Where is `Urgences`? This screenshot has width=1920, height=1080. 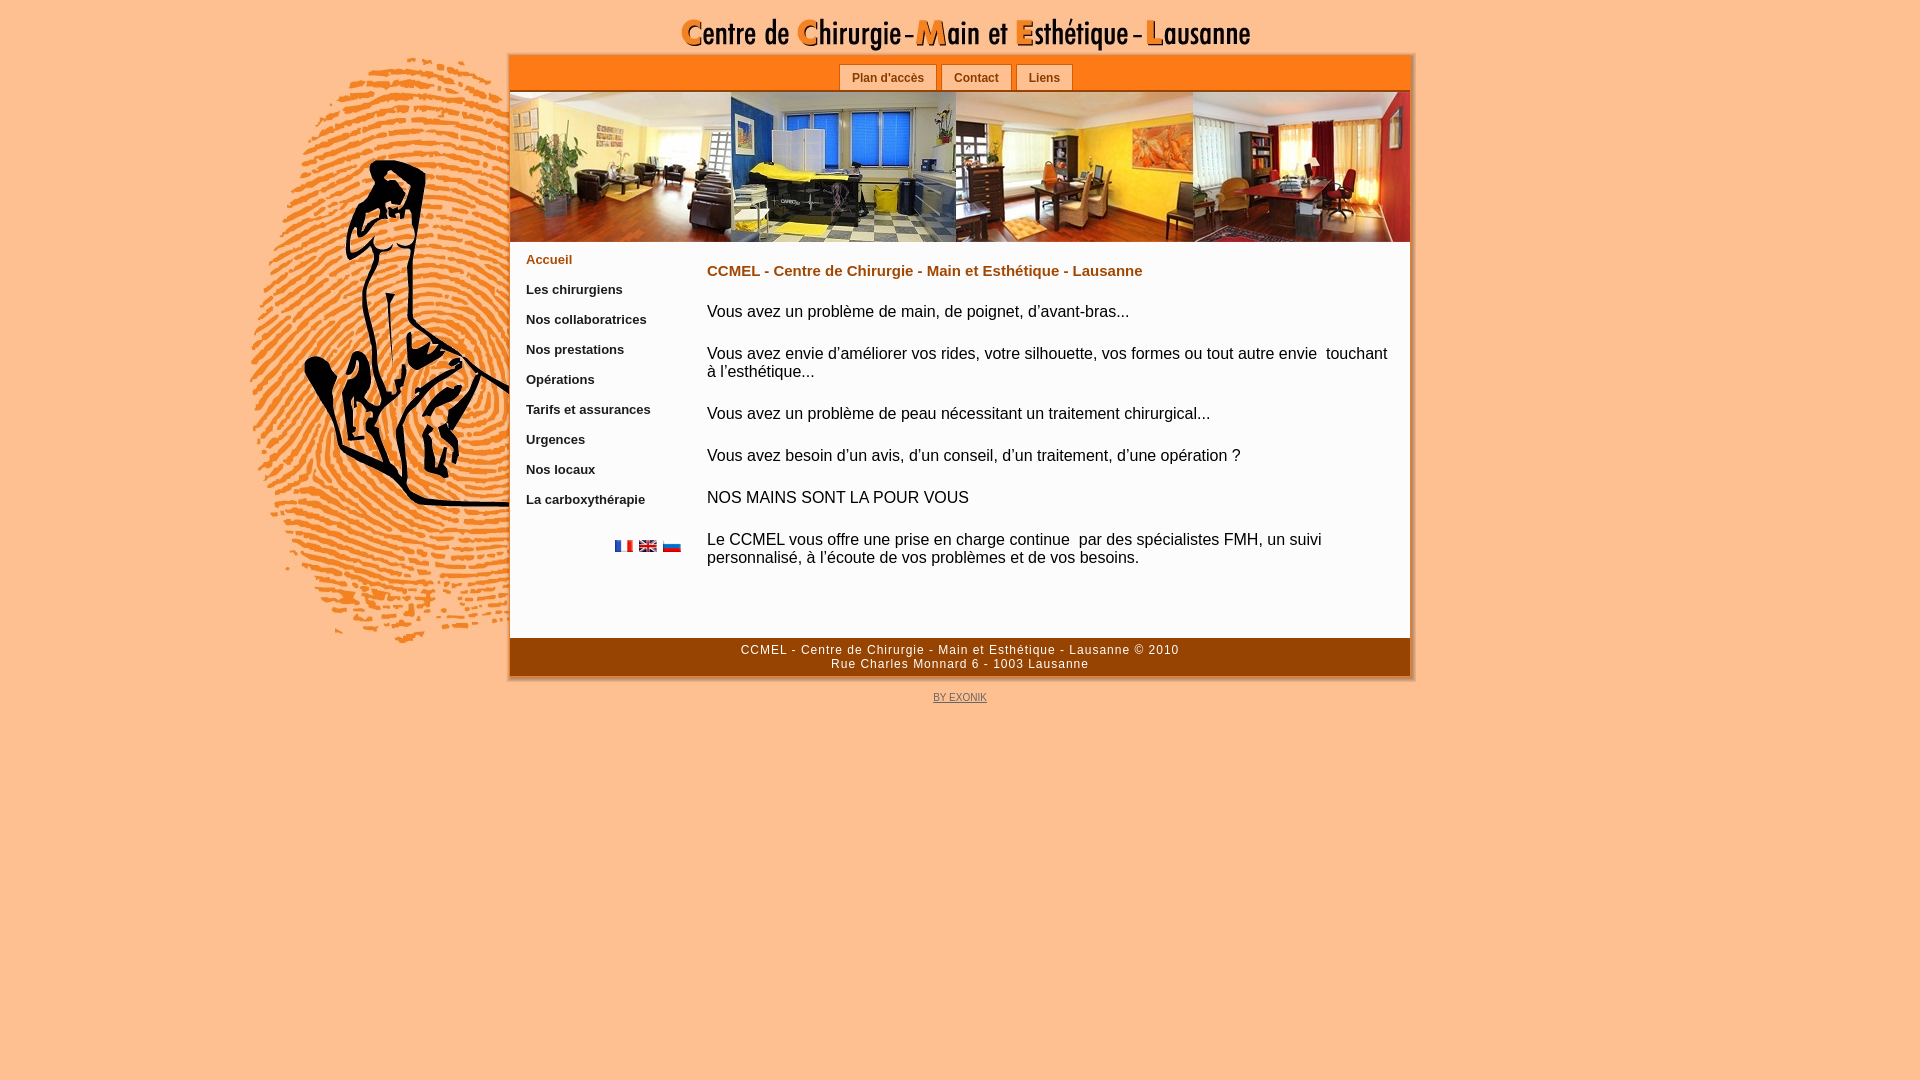
Urgences is located at coordinates (600, 440).